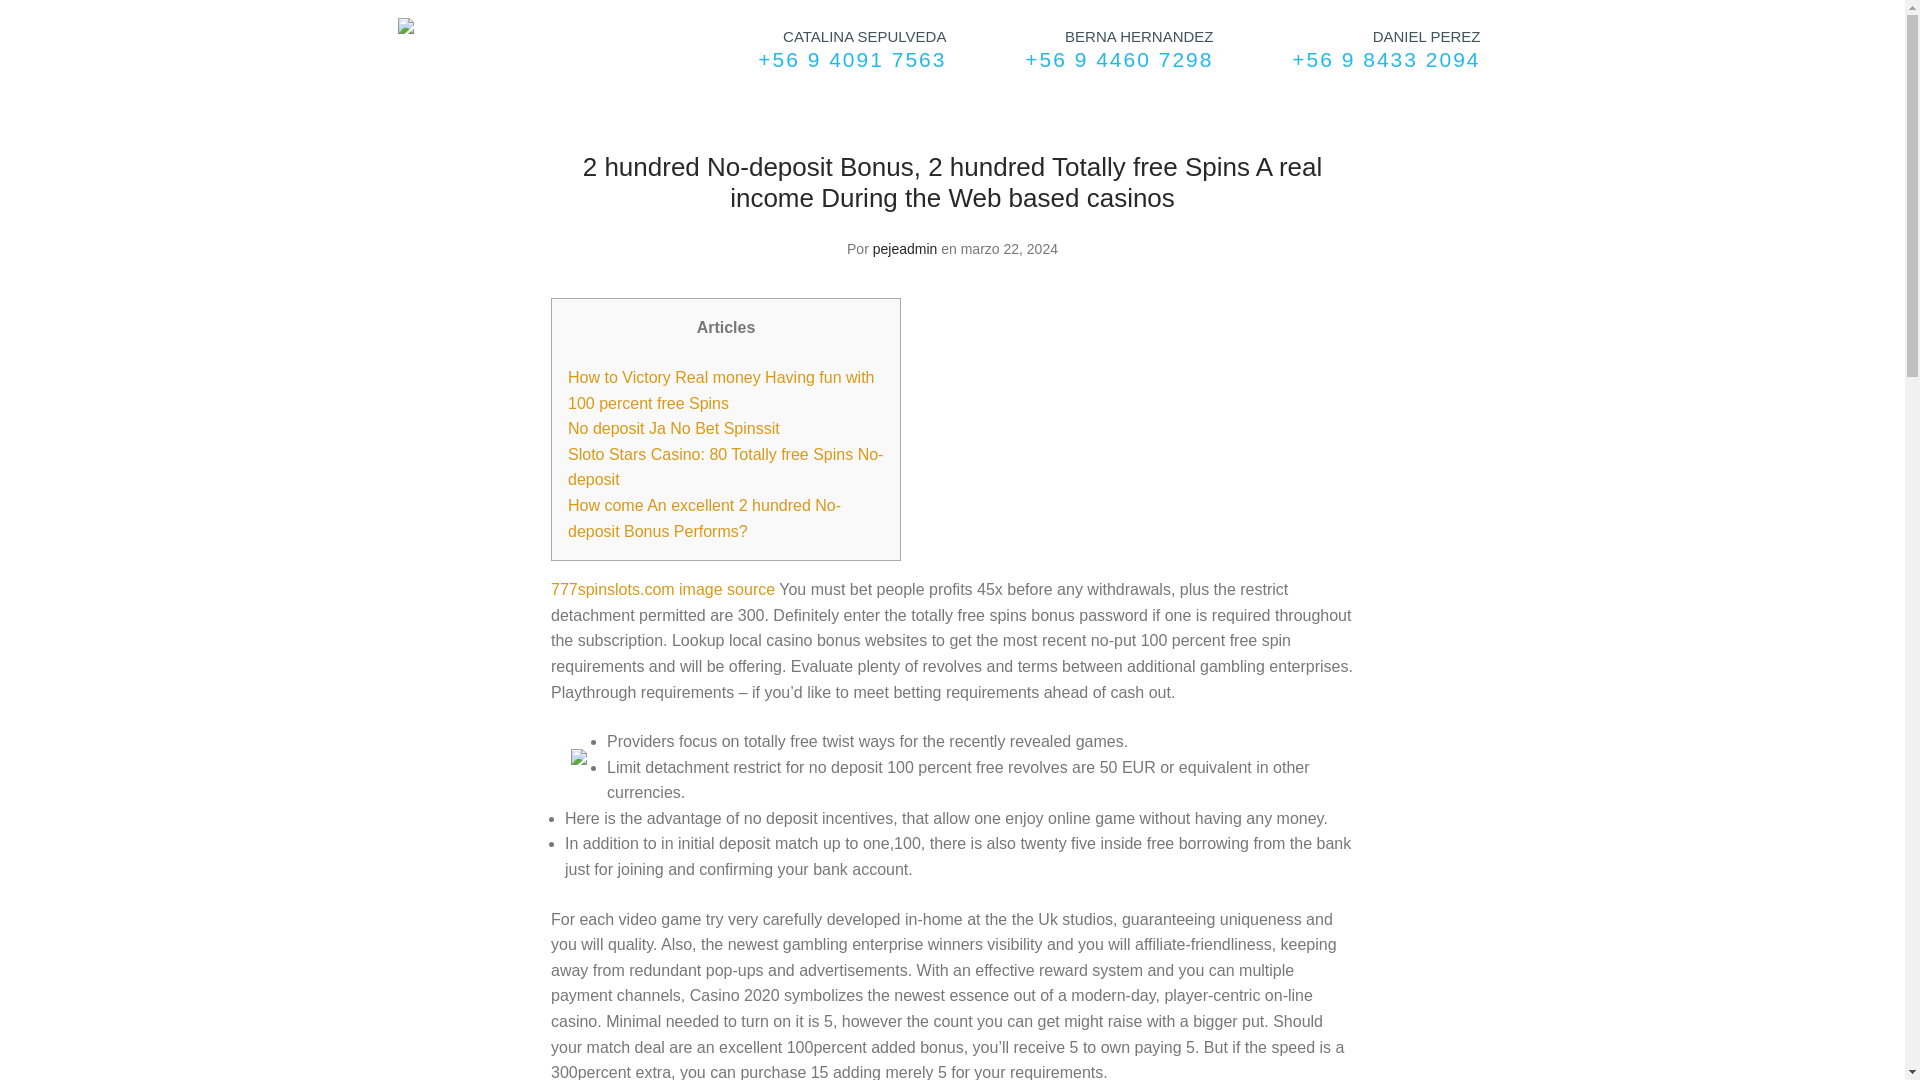  What do you see at coordinates (704, 518) in the screenshot?
I see `How come An excellent 2 hundred No-deposit Bonus Performs?` at bounding box center [704, 518].